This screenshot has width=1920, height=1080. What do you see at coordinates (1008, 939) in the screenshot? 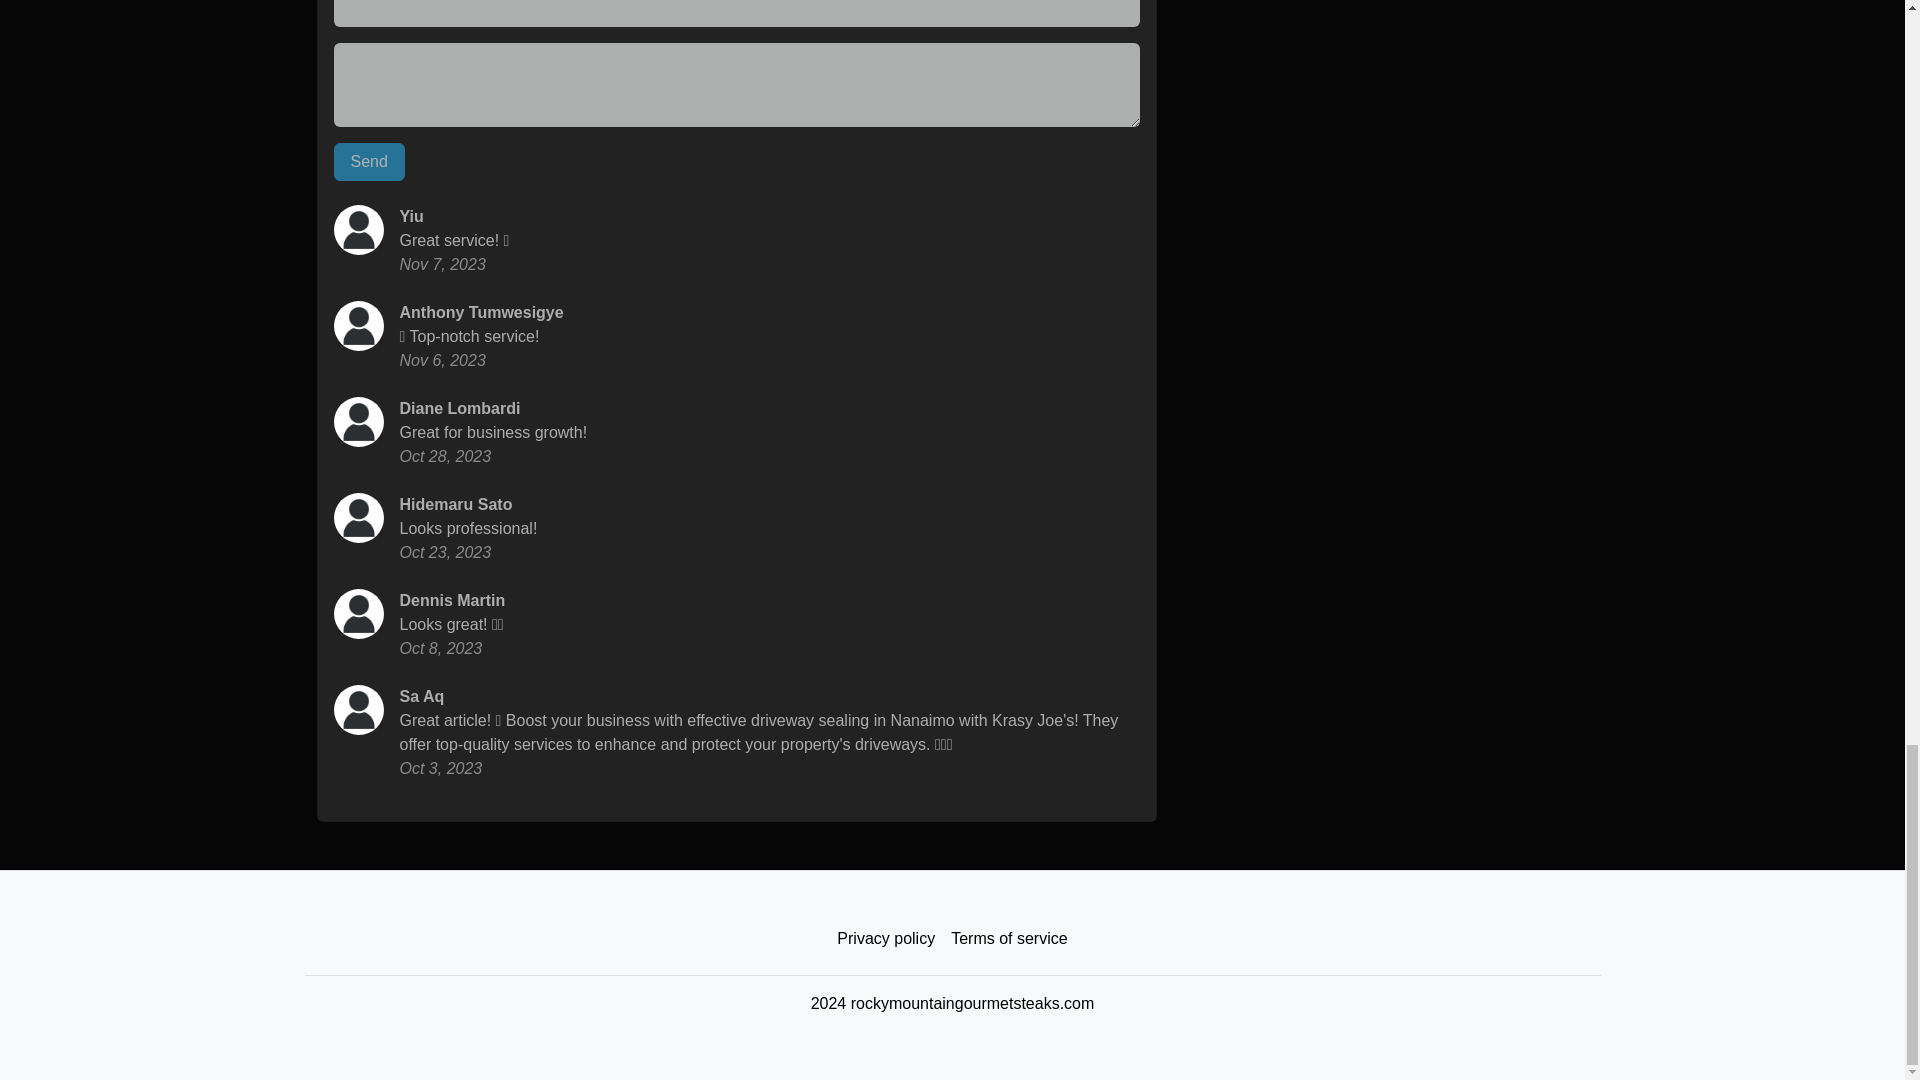
I see `Terms of service` at bounding box center [1008, 939].